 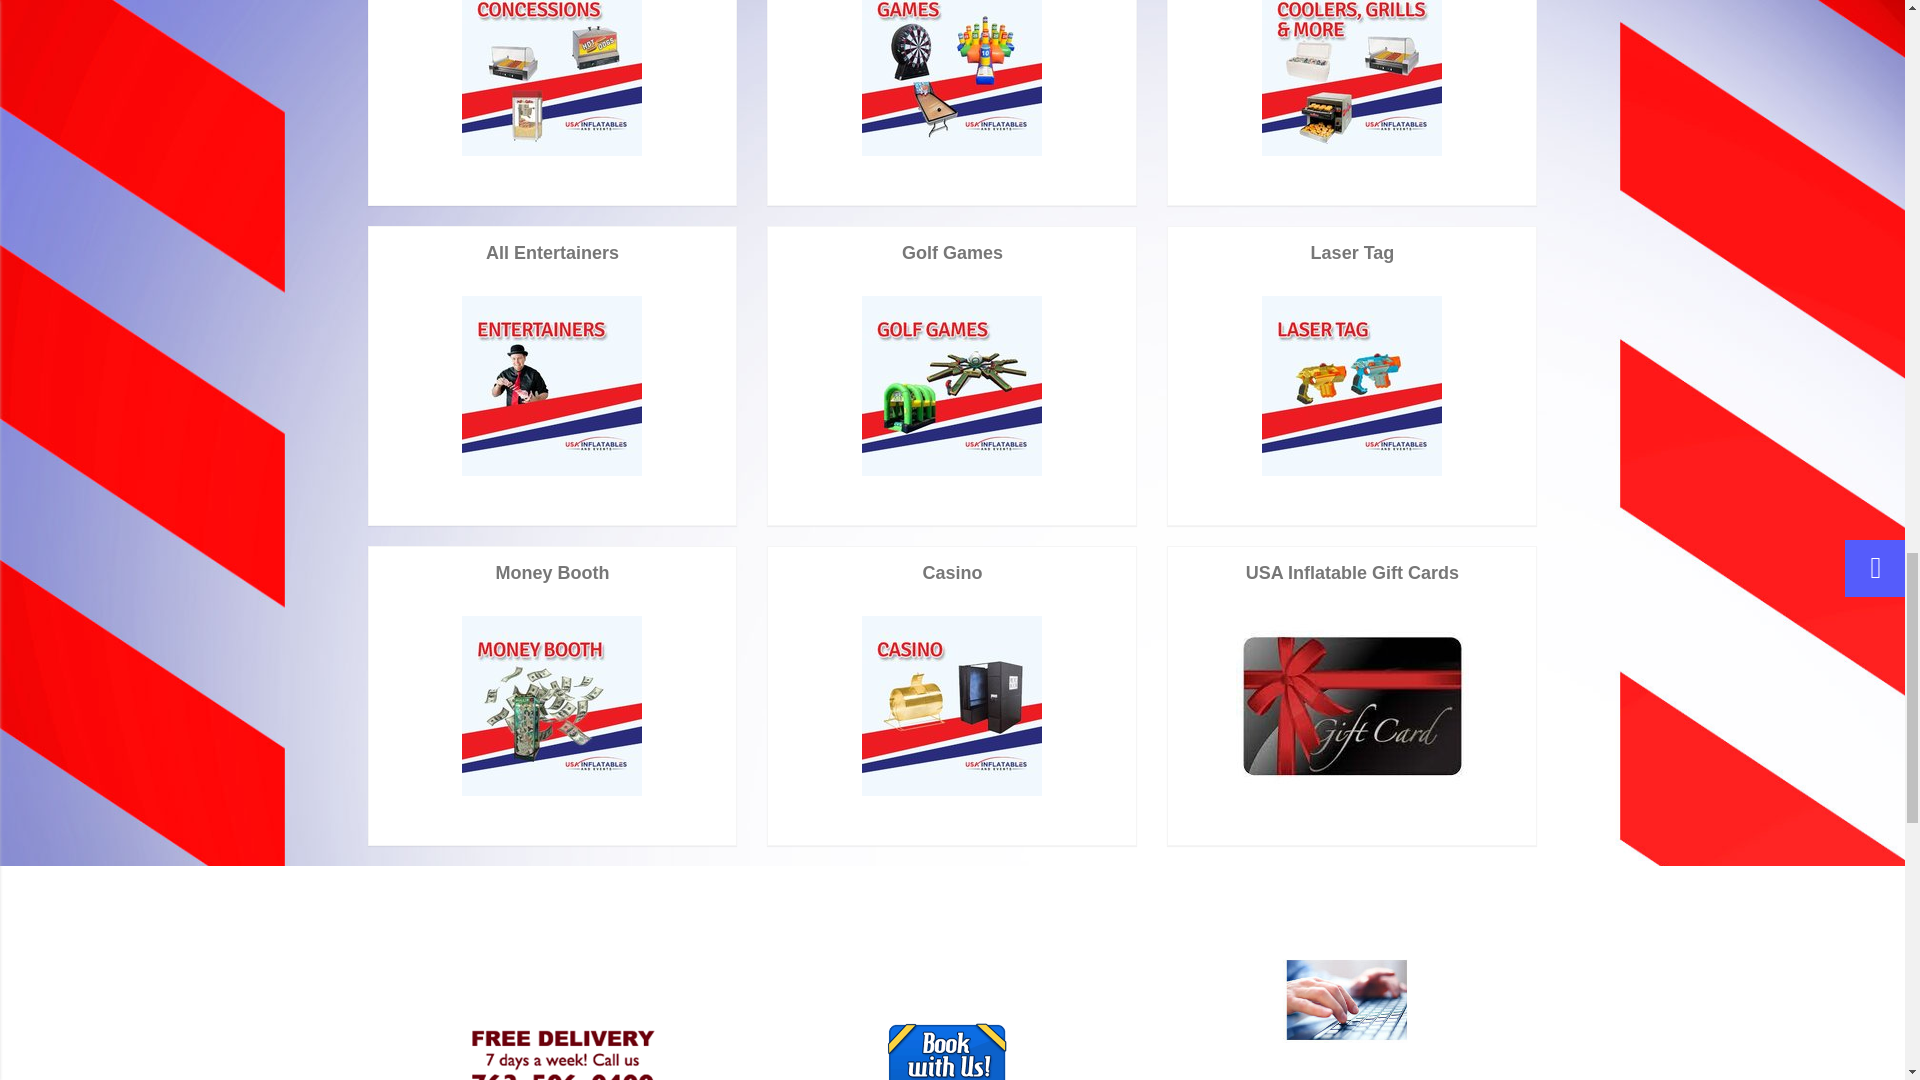 What do you see at coordinates (952, 386) in the screenshot?
I see `Golf Games` at bounding box center [952, 386].